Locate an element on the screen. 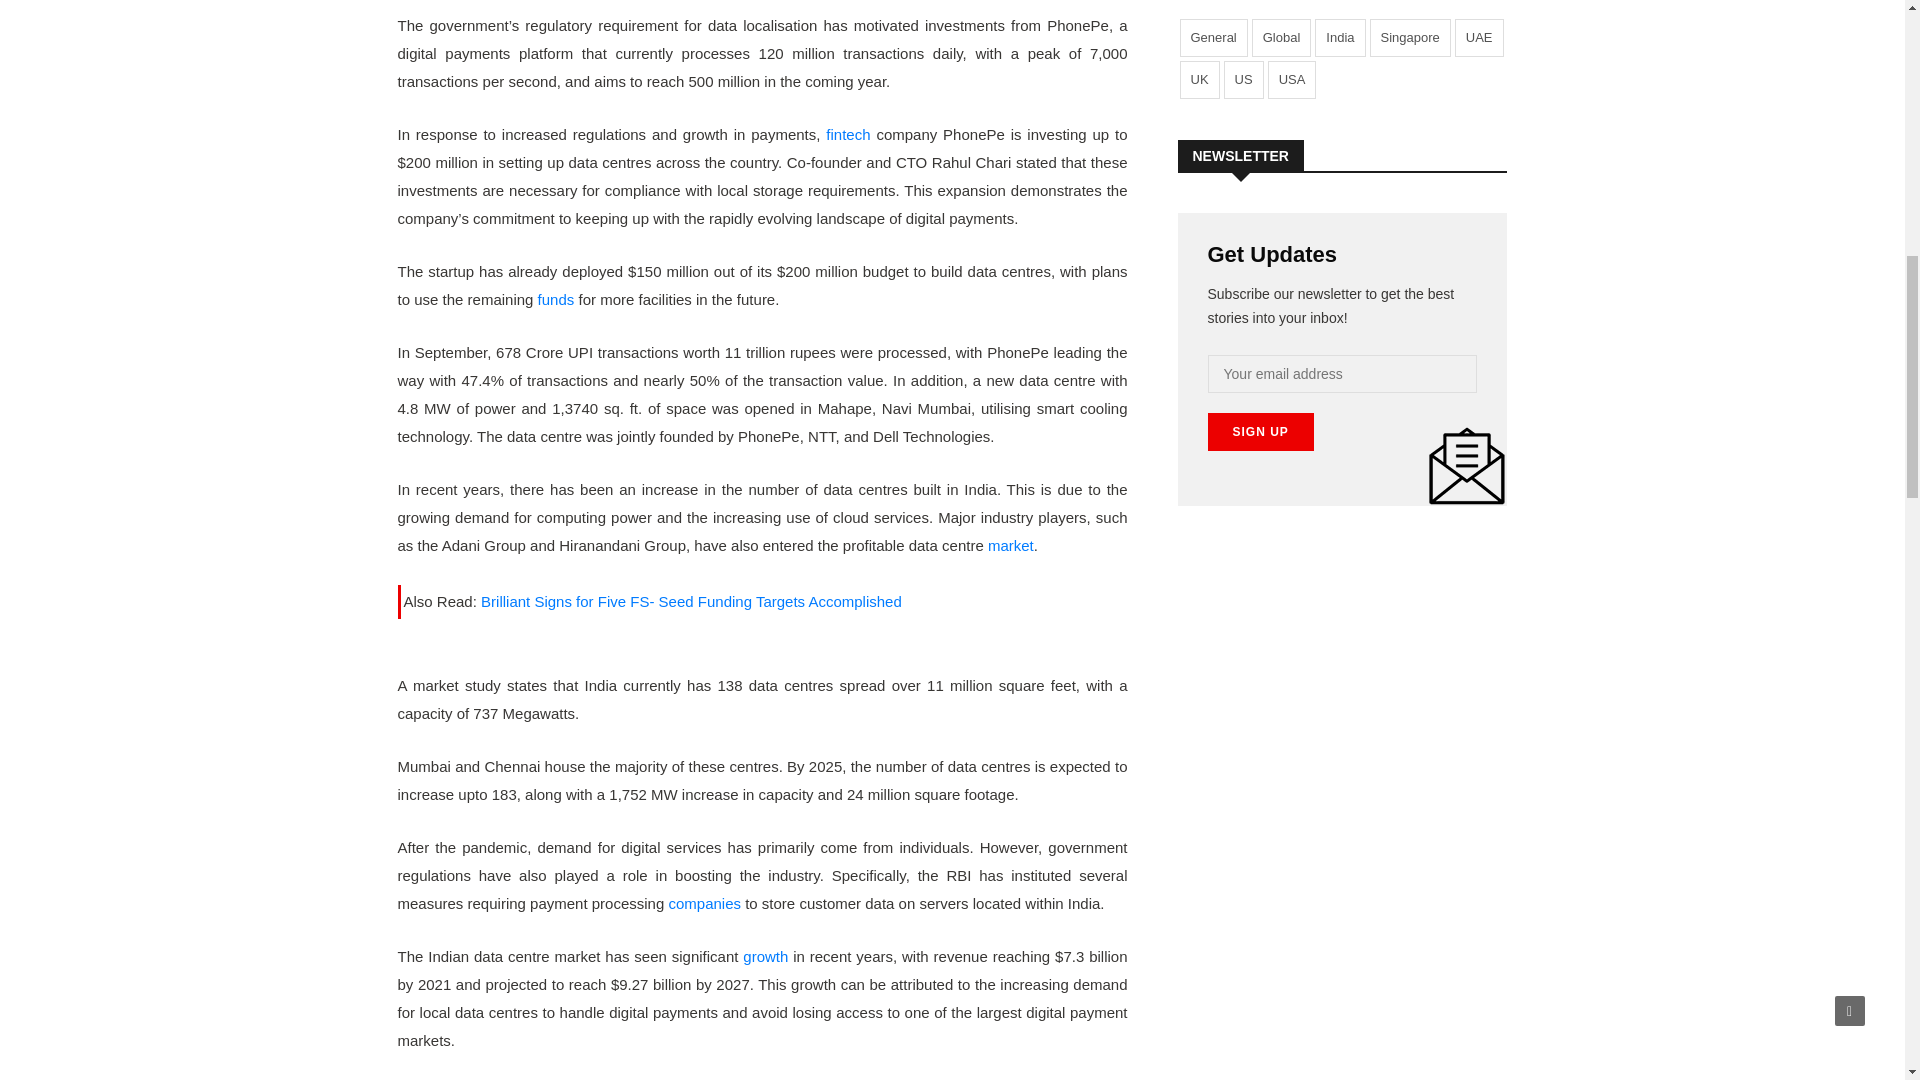  growth is located at coordinates (765, 956).